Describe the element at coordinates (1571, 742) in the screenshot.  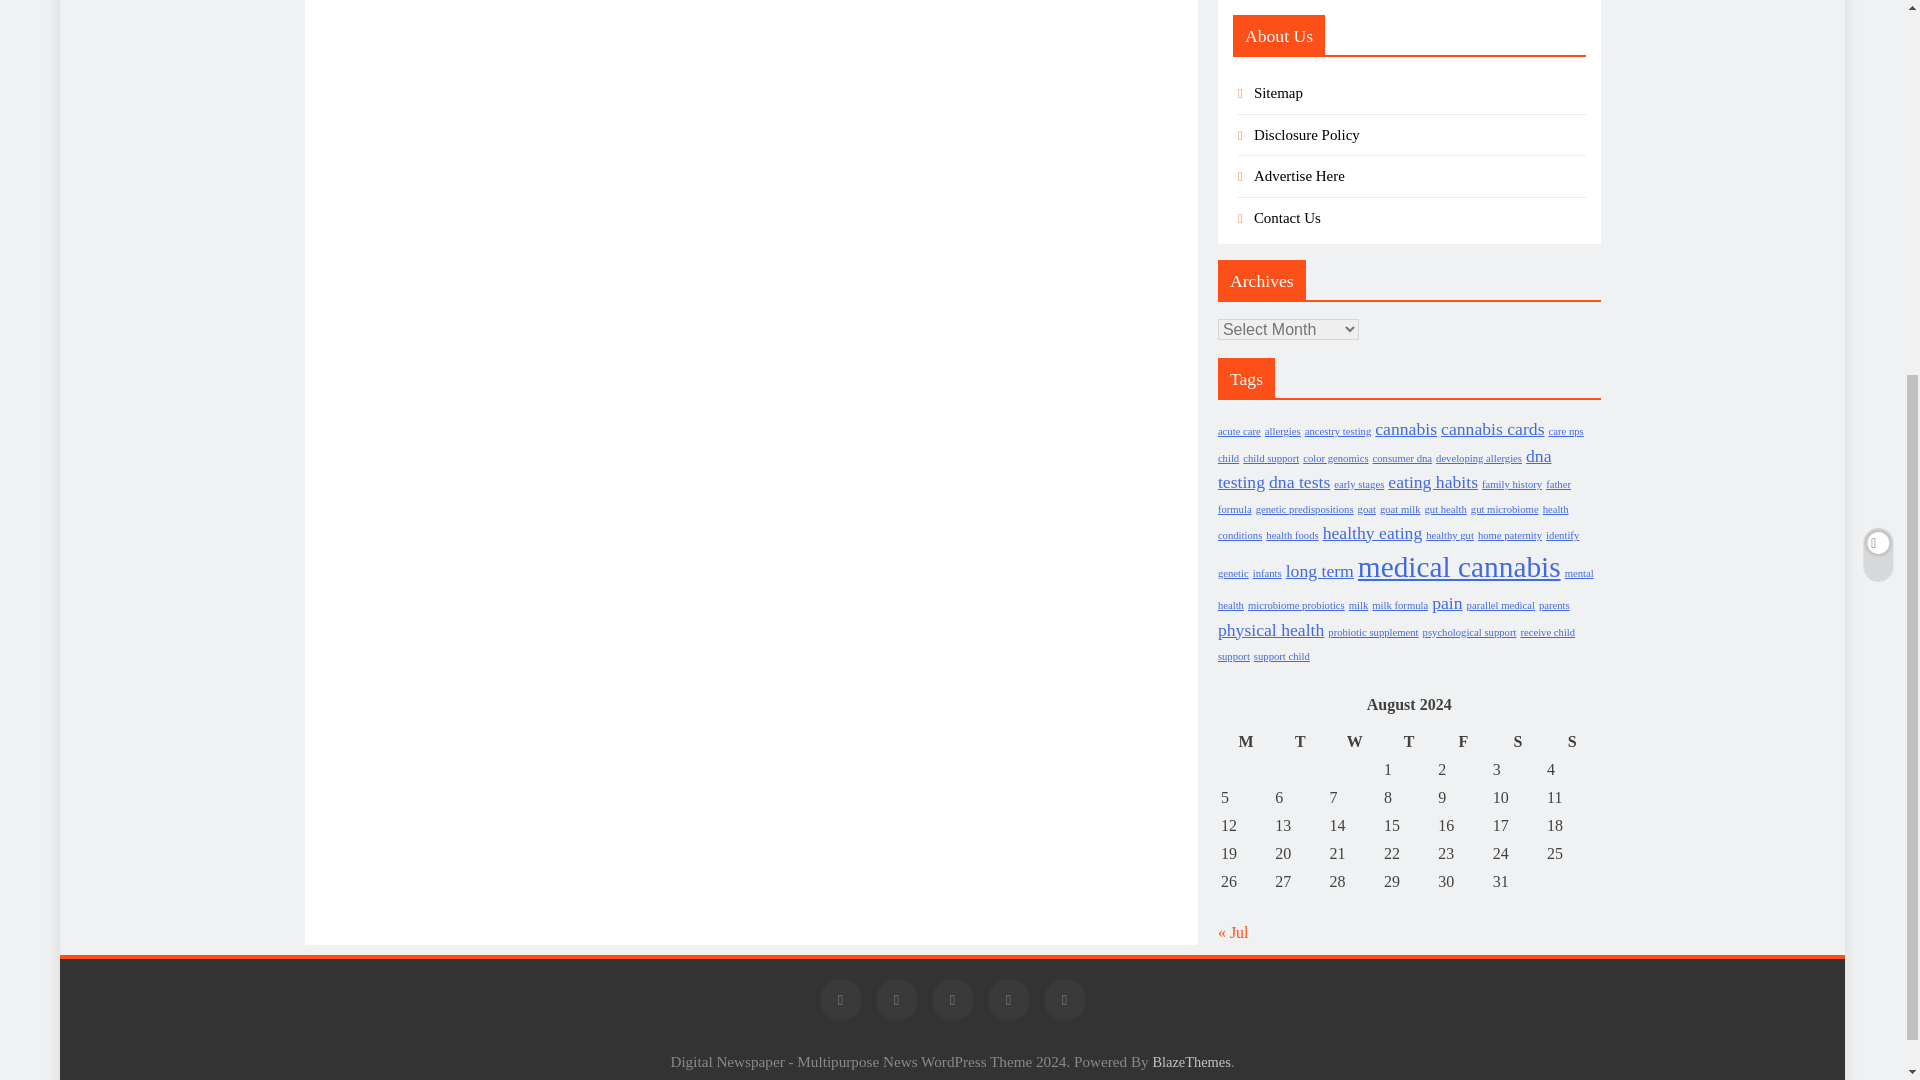
I see `Sunday` at that location.